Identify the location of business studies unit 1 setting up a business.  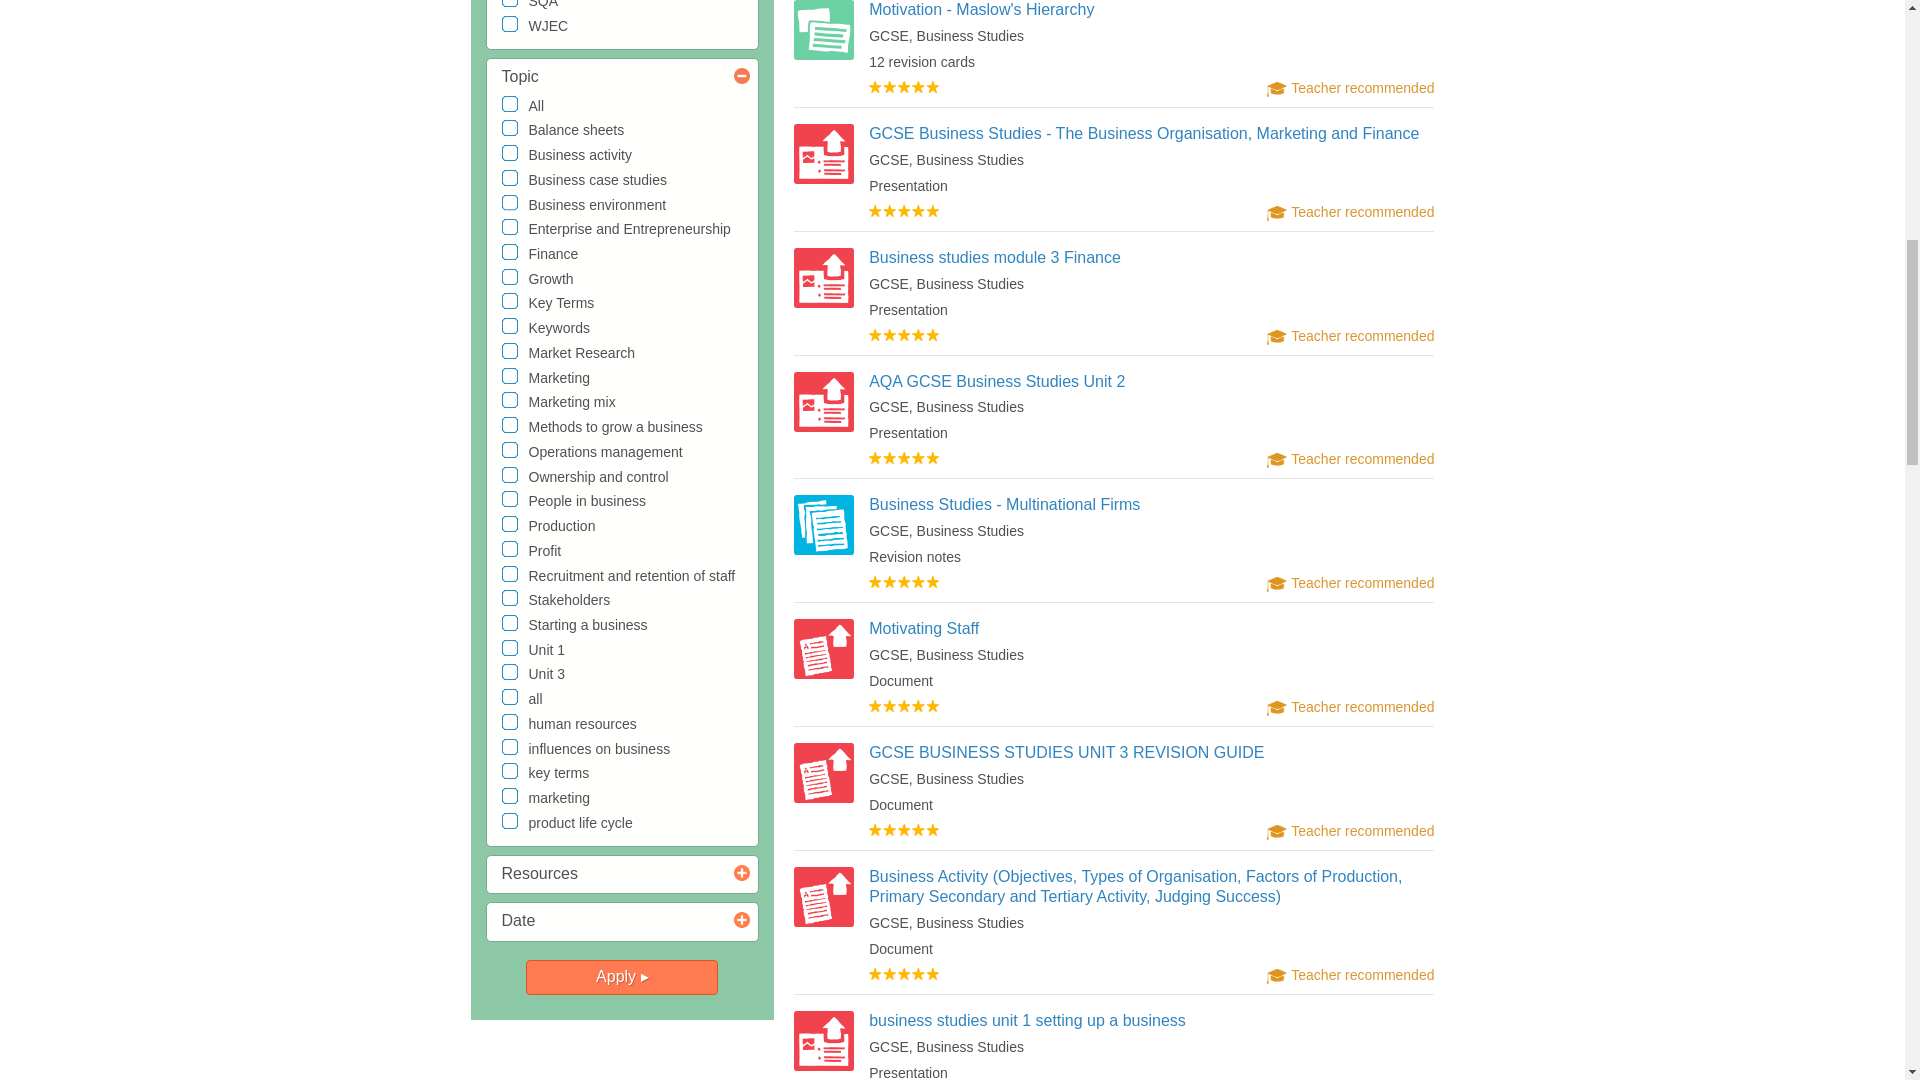
(1028, 1020).